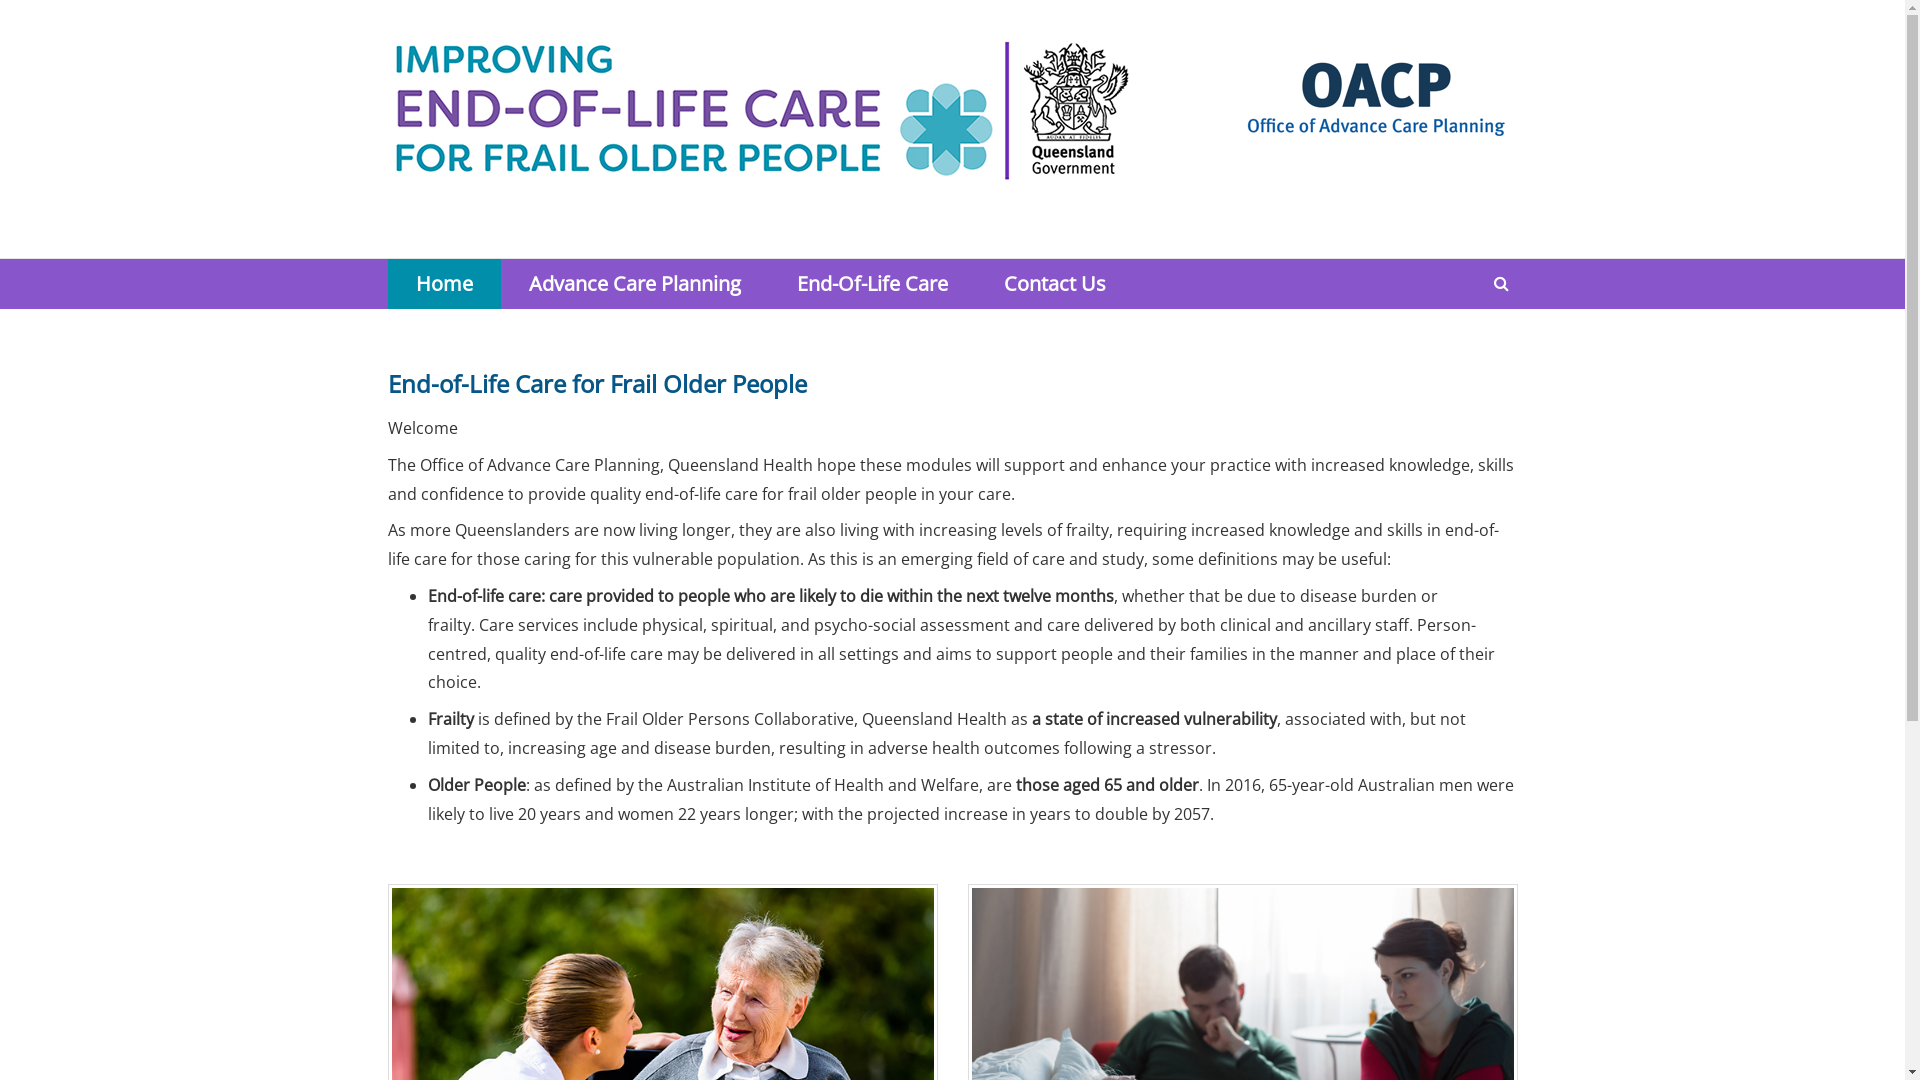  What do you see at coordinates (634, 284) in the screenshot?
I see `Advance Care Planning` at bounding box center [634, 284].